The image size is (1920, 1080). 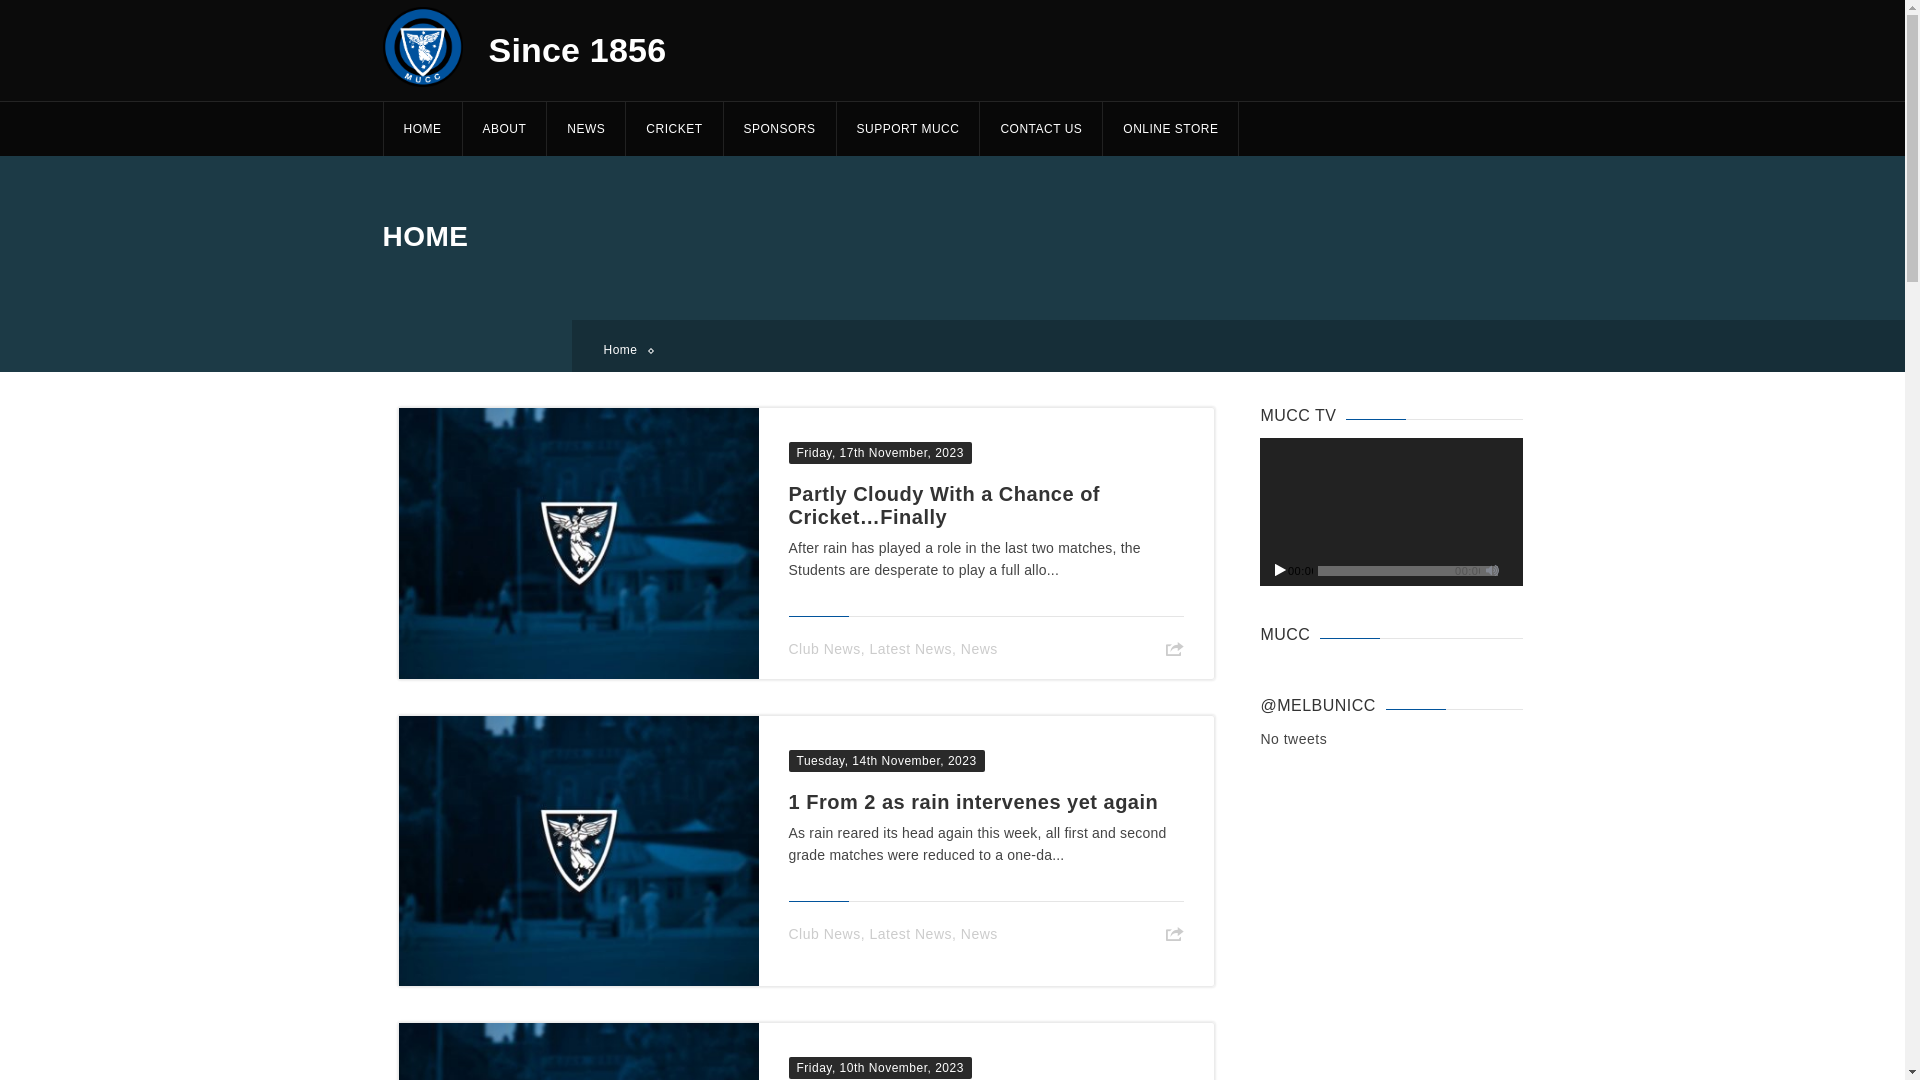 I want to click on Club News, so click(x=824, y=649).